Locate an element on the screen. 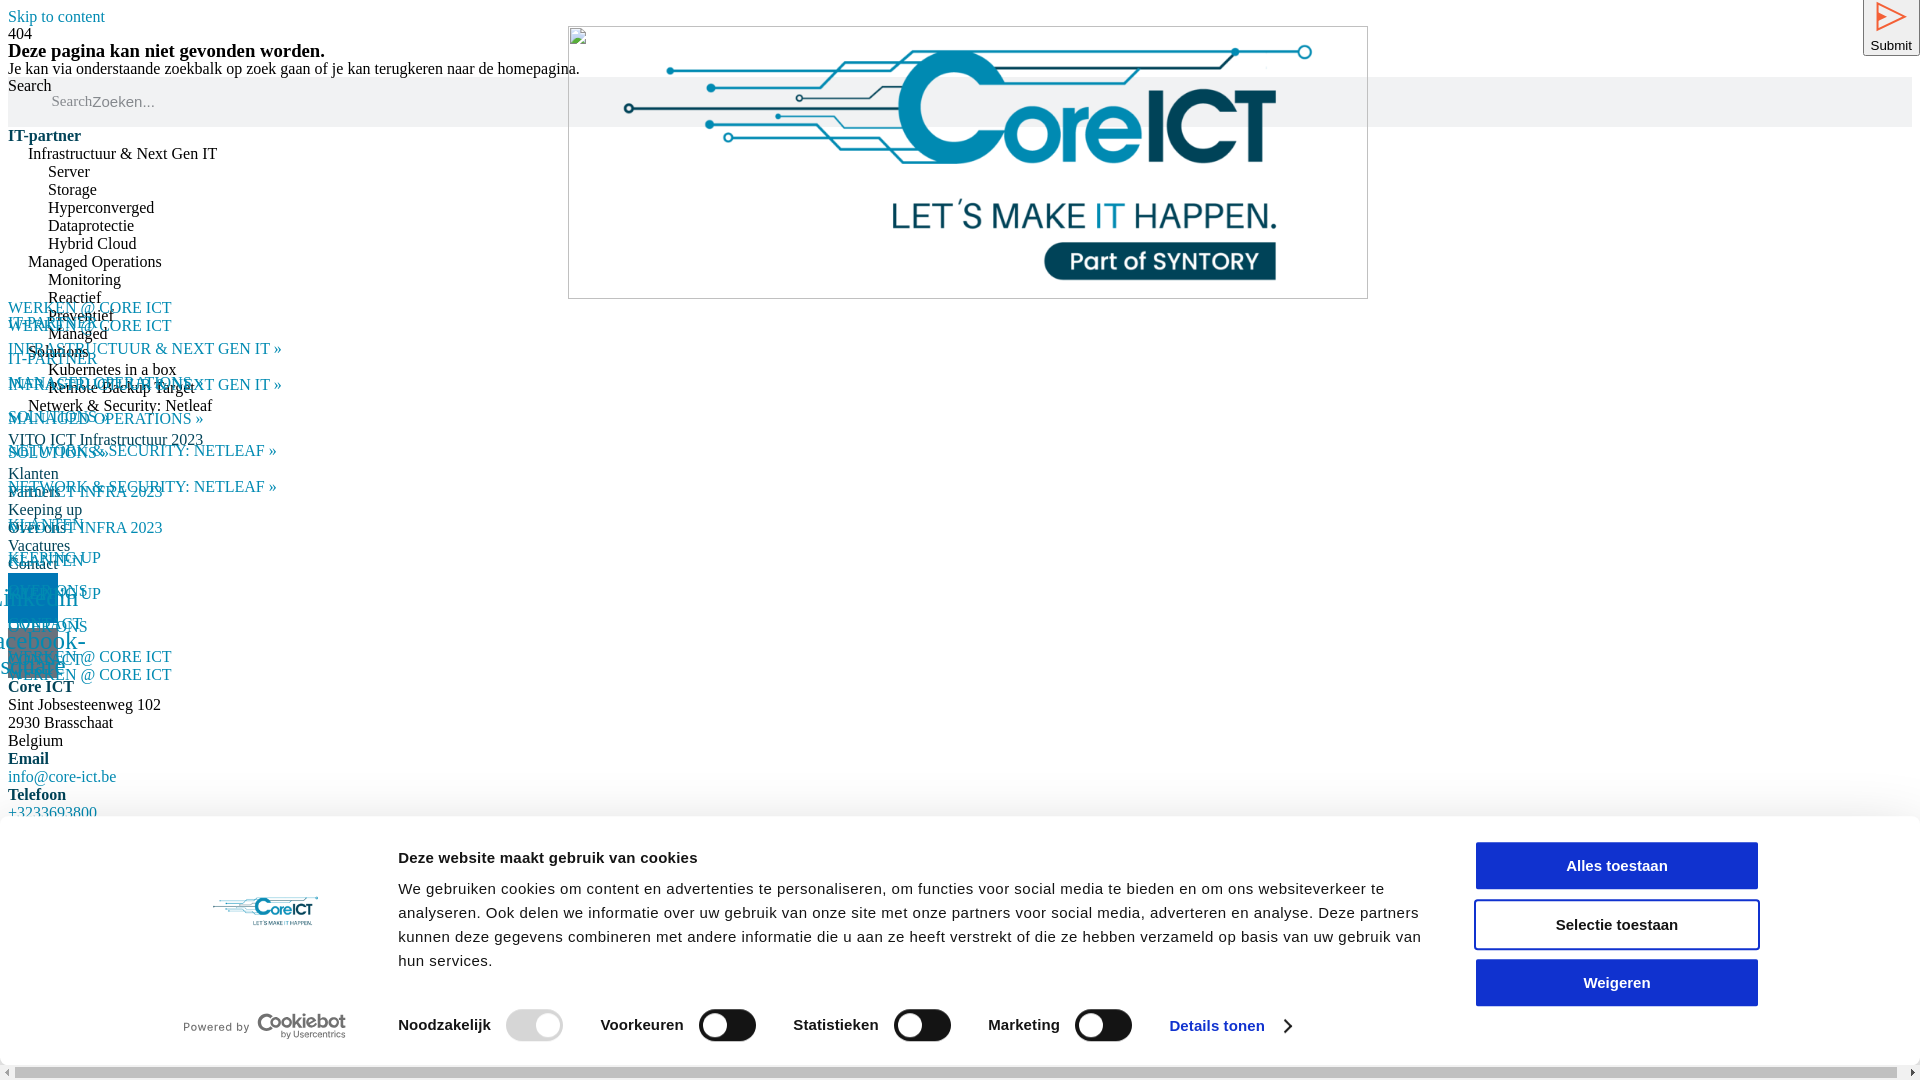 The image size is (1920, 1080). +3233693800 is located at coordinates (52, 812).